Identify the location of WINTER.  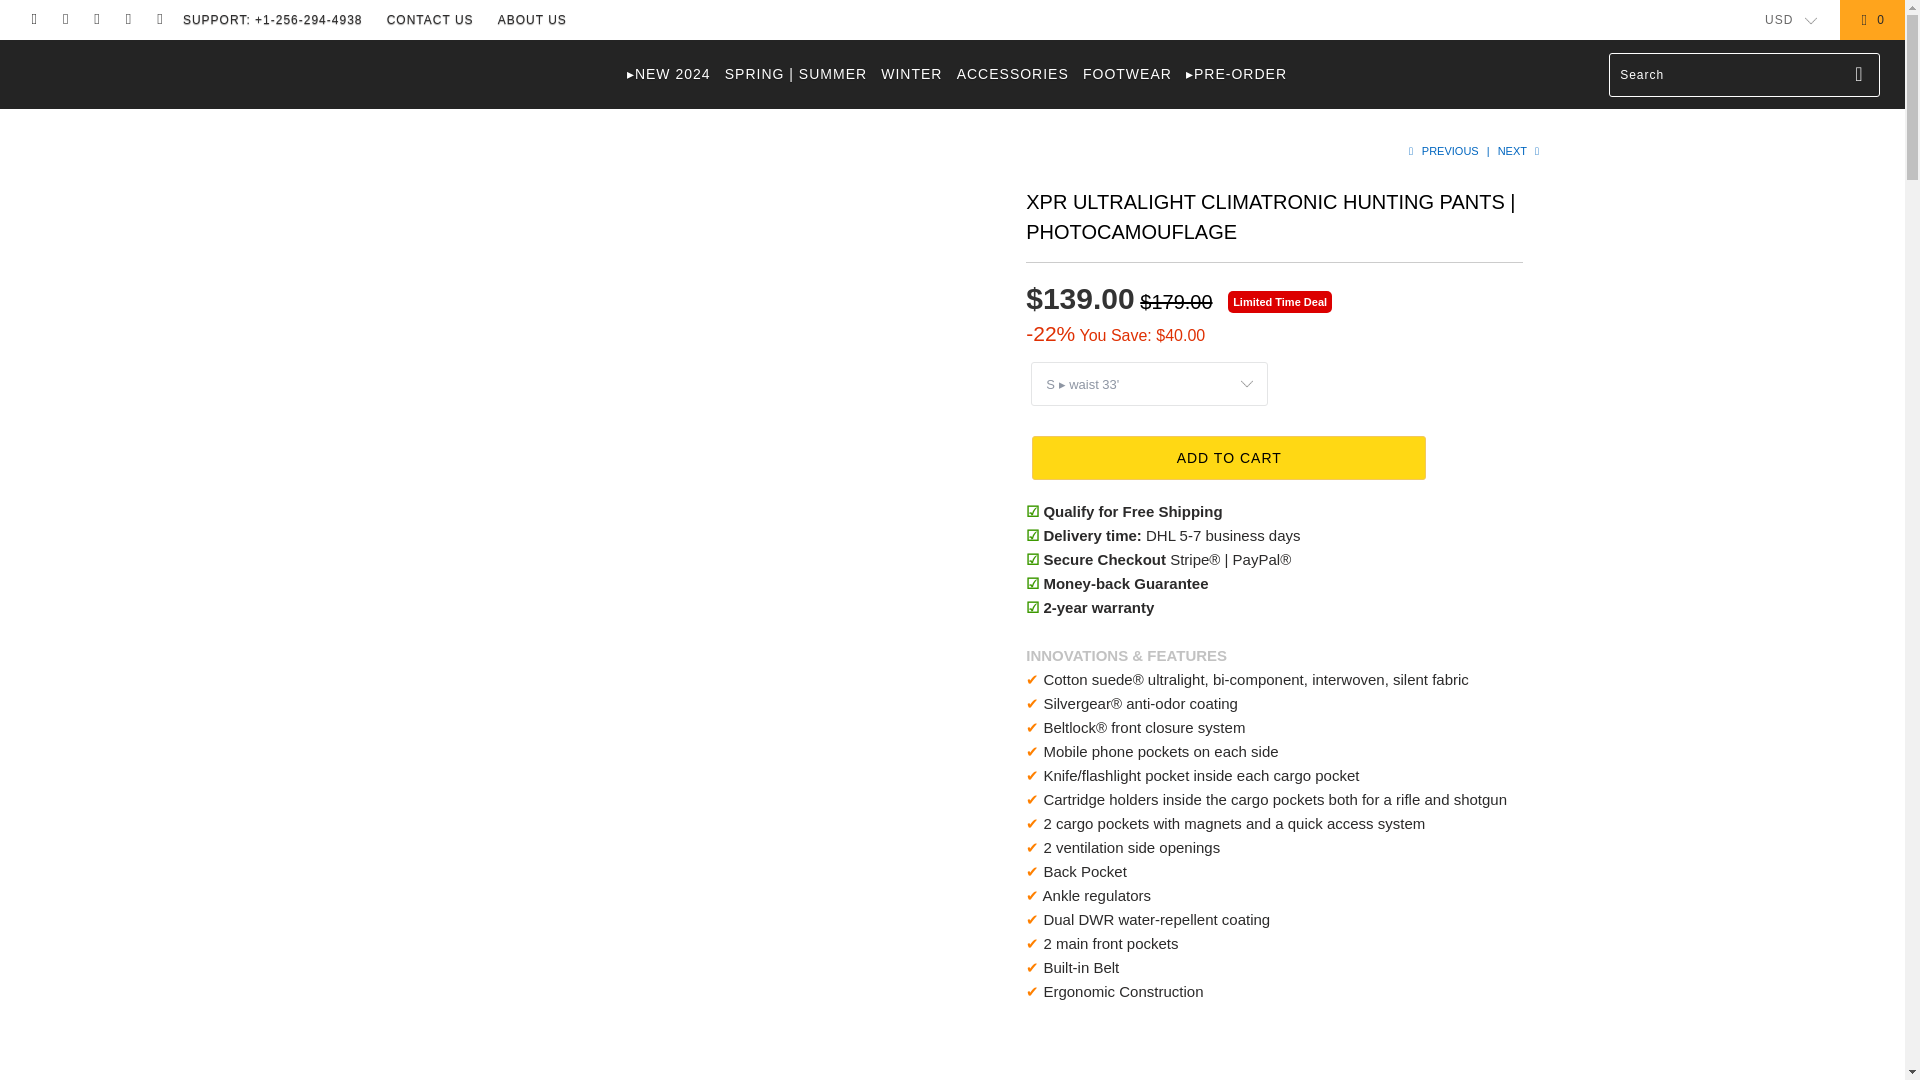
(912, 74).